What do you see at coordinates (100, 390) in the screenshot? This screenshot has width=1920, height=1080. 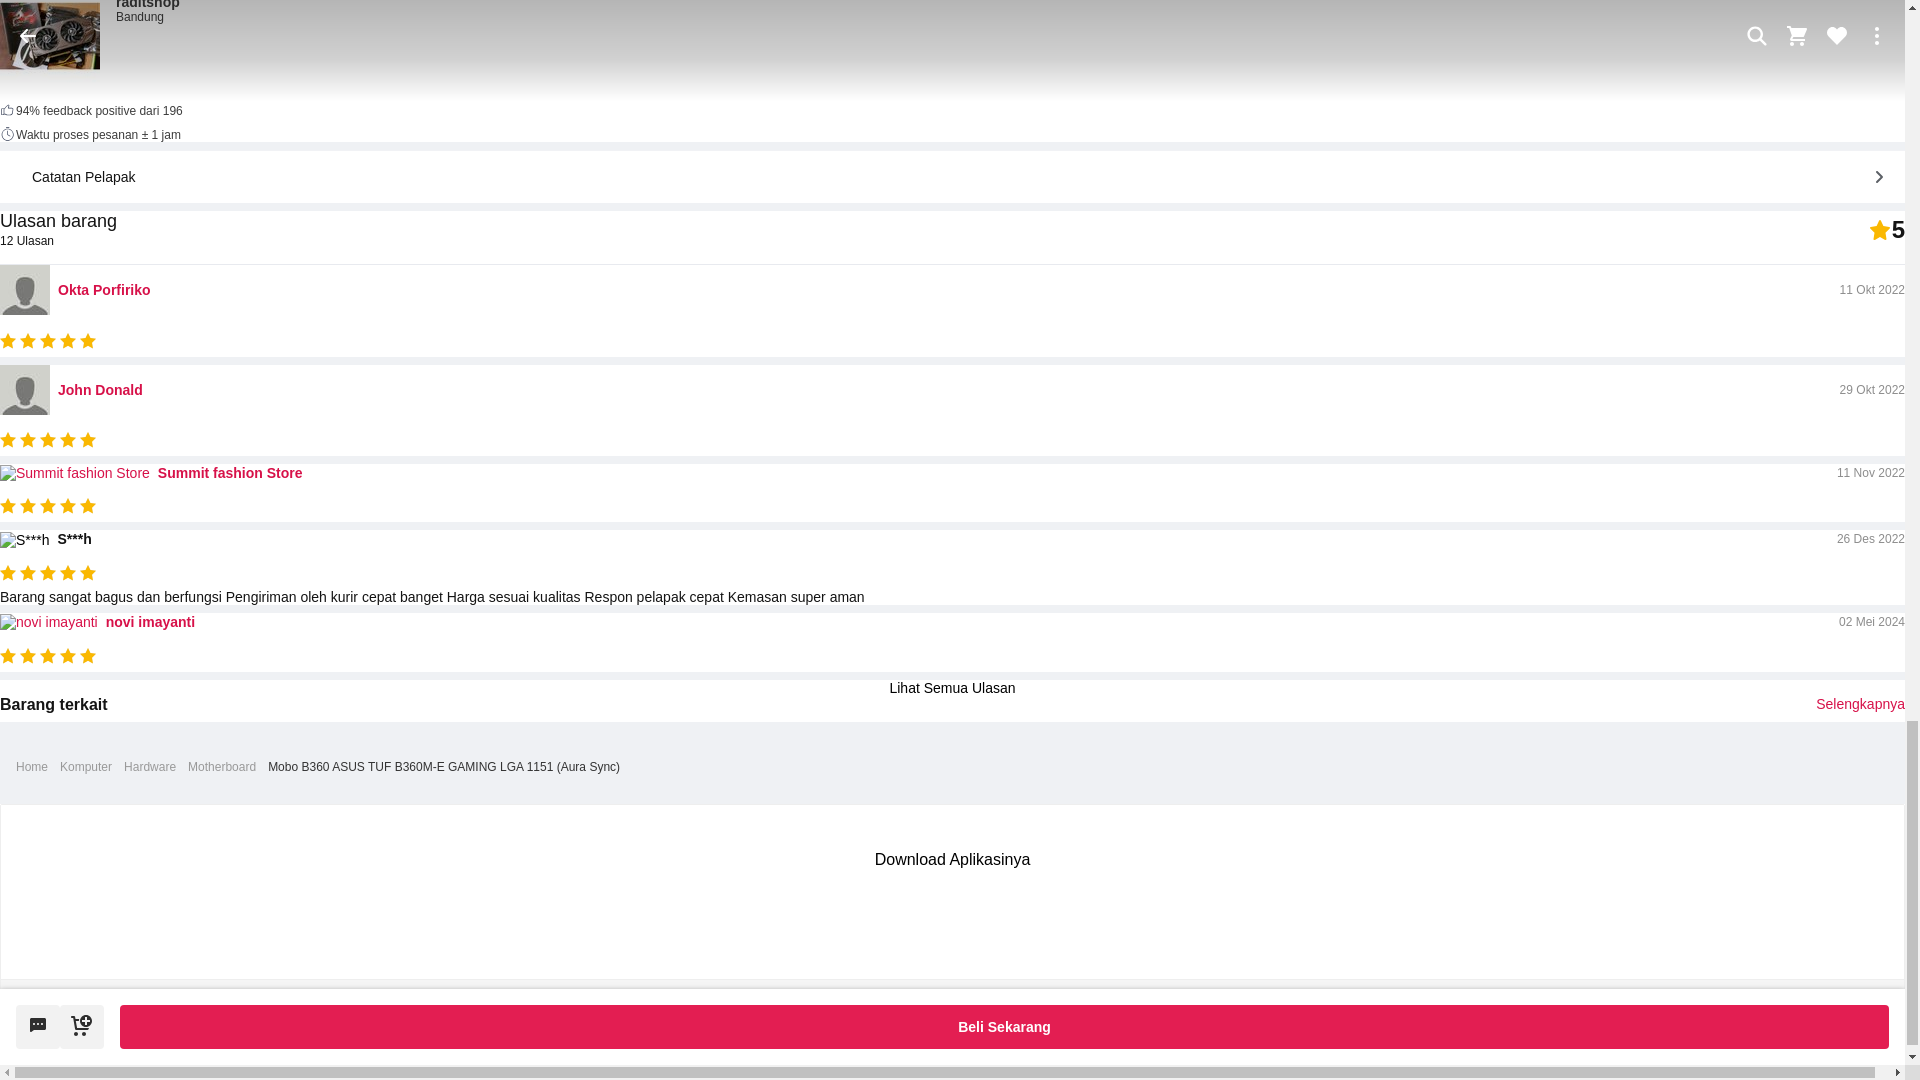 I see `John Donald` at bounding box center [100, 390].